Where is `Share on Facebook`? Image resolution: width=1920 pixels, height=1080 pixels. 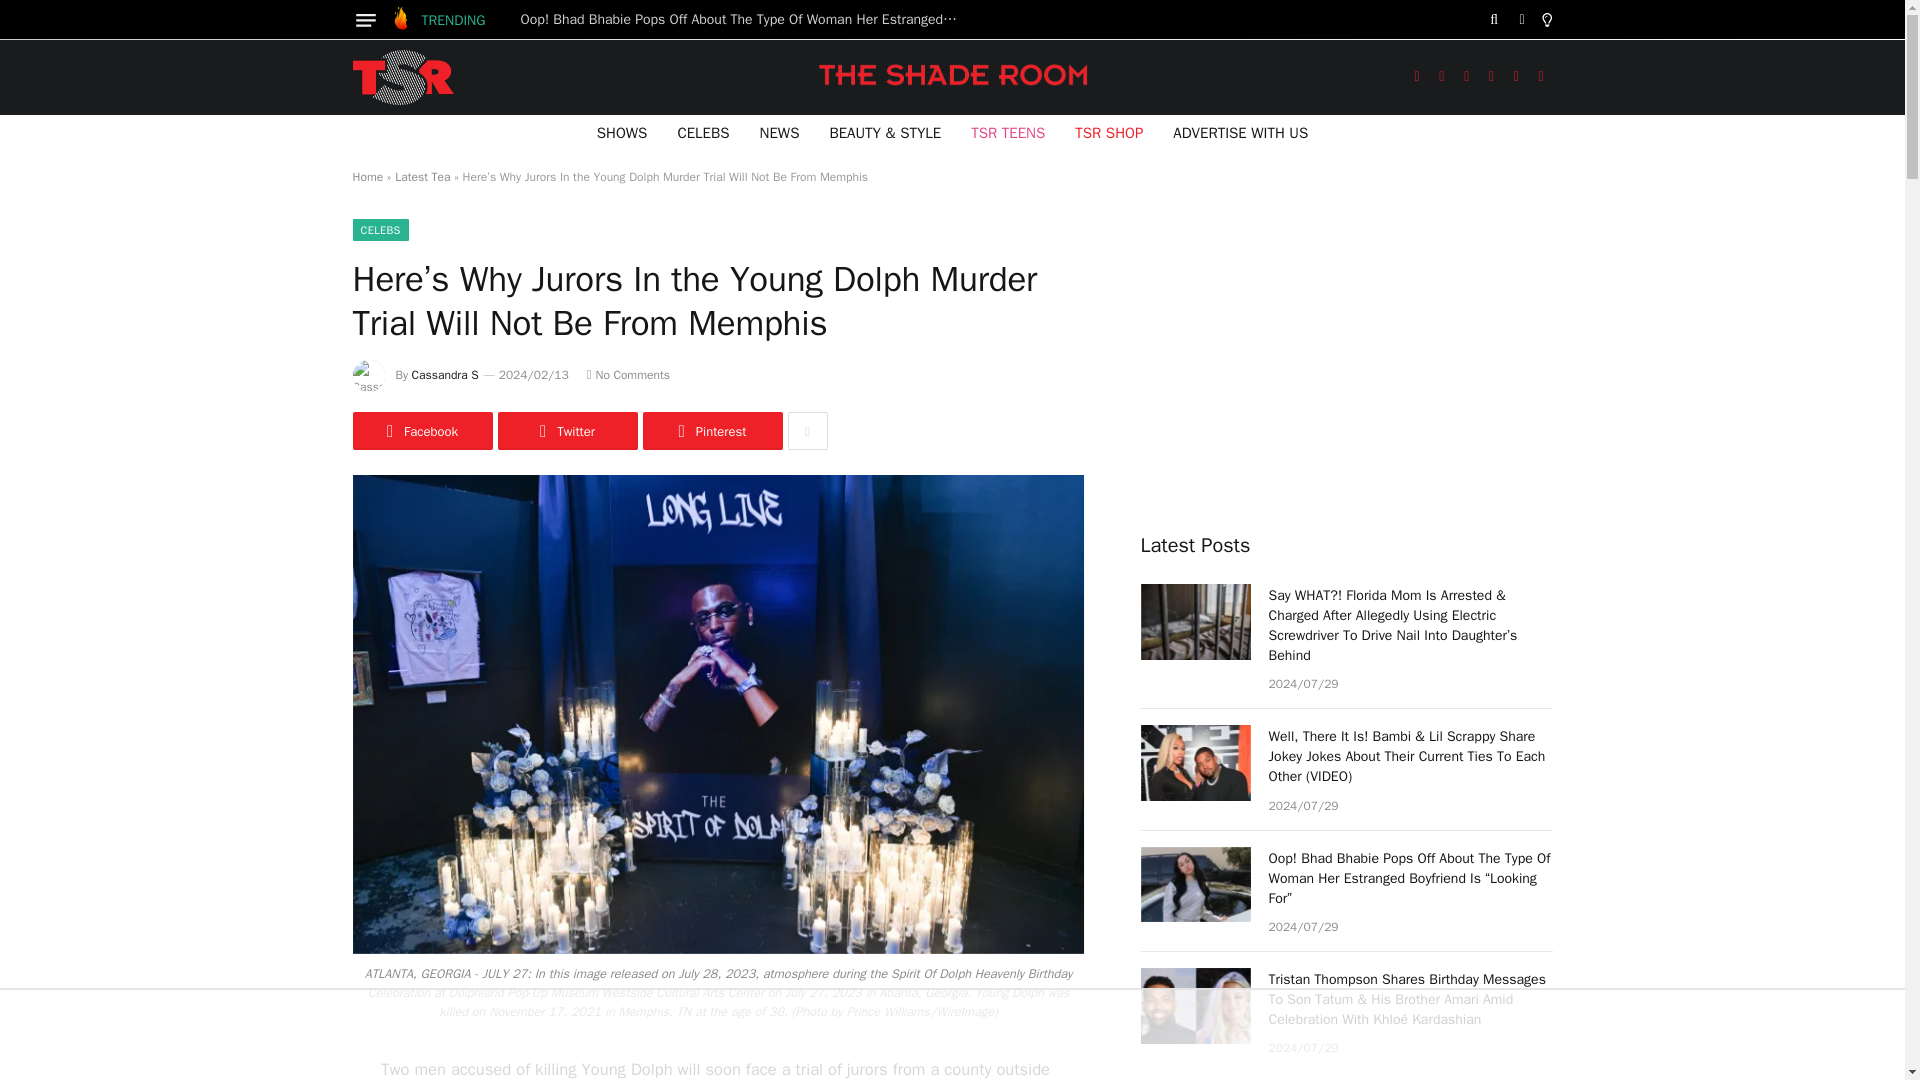 Share on Facebook is located at coordinates (421, 430).